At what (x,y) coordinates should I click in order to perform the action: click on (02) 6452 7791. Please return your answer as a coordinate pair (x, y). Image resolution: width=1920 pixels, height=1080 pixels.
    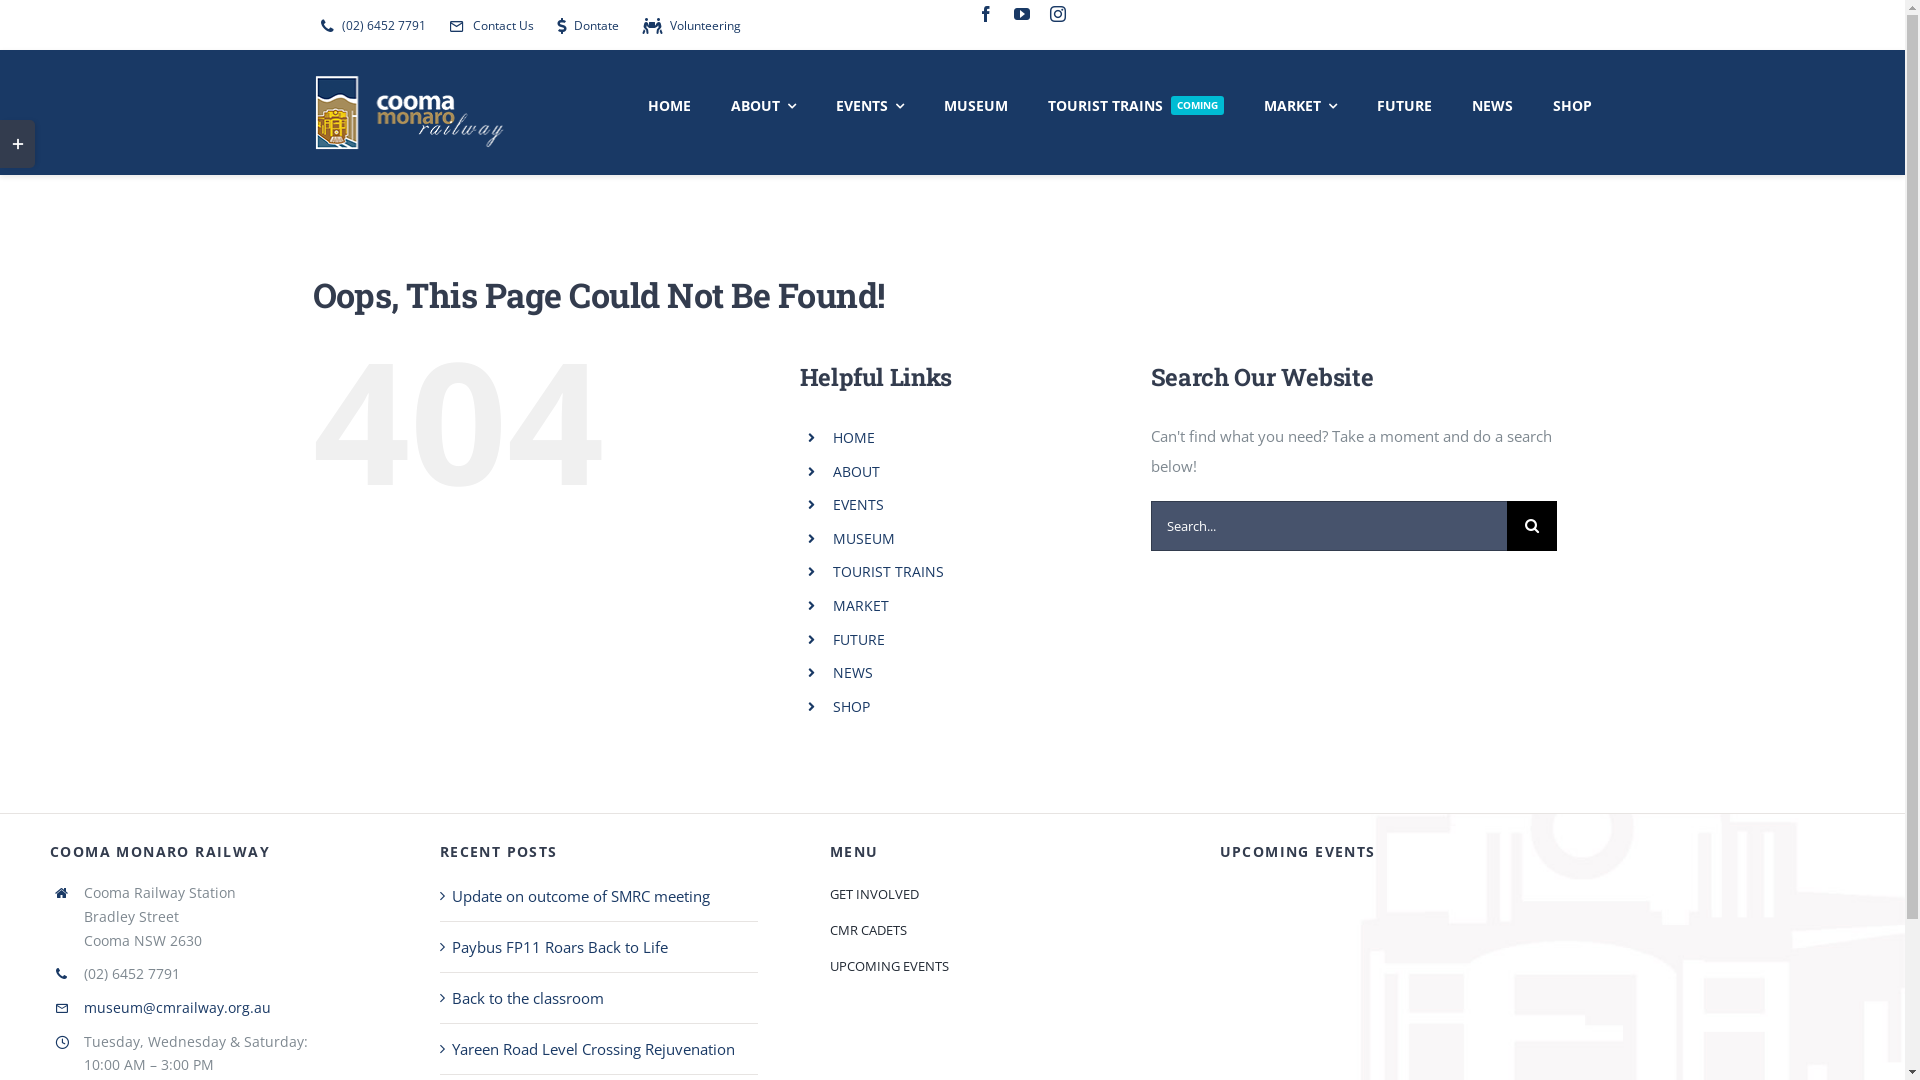
    Looking at the image, I should click on (368, 26).